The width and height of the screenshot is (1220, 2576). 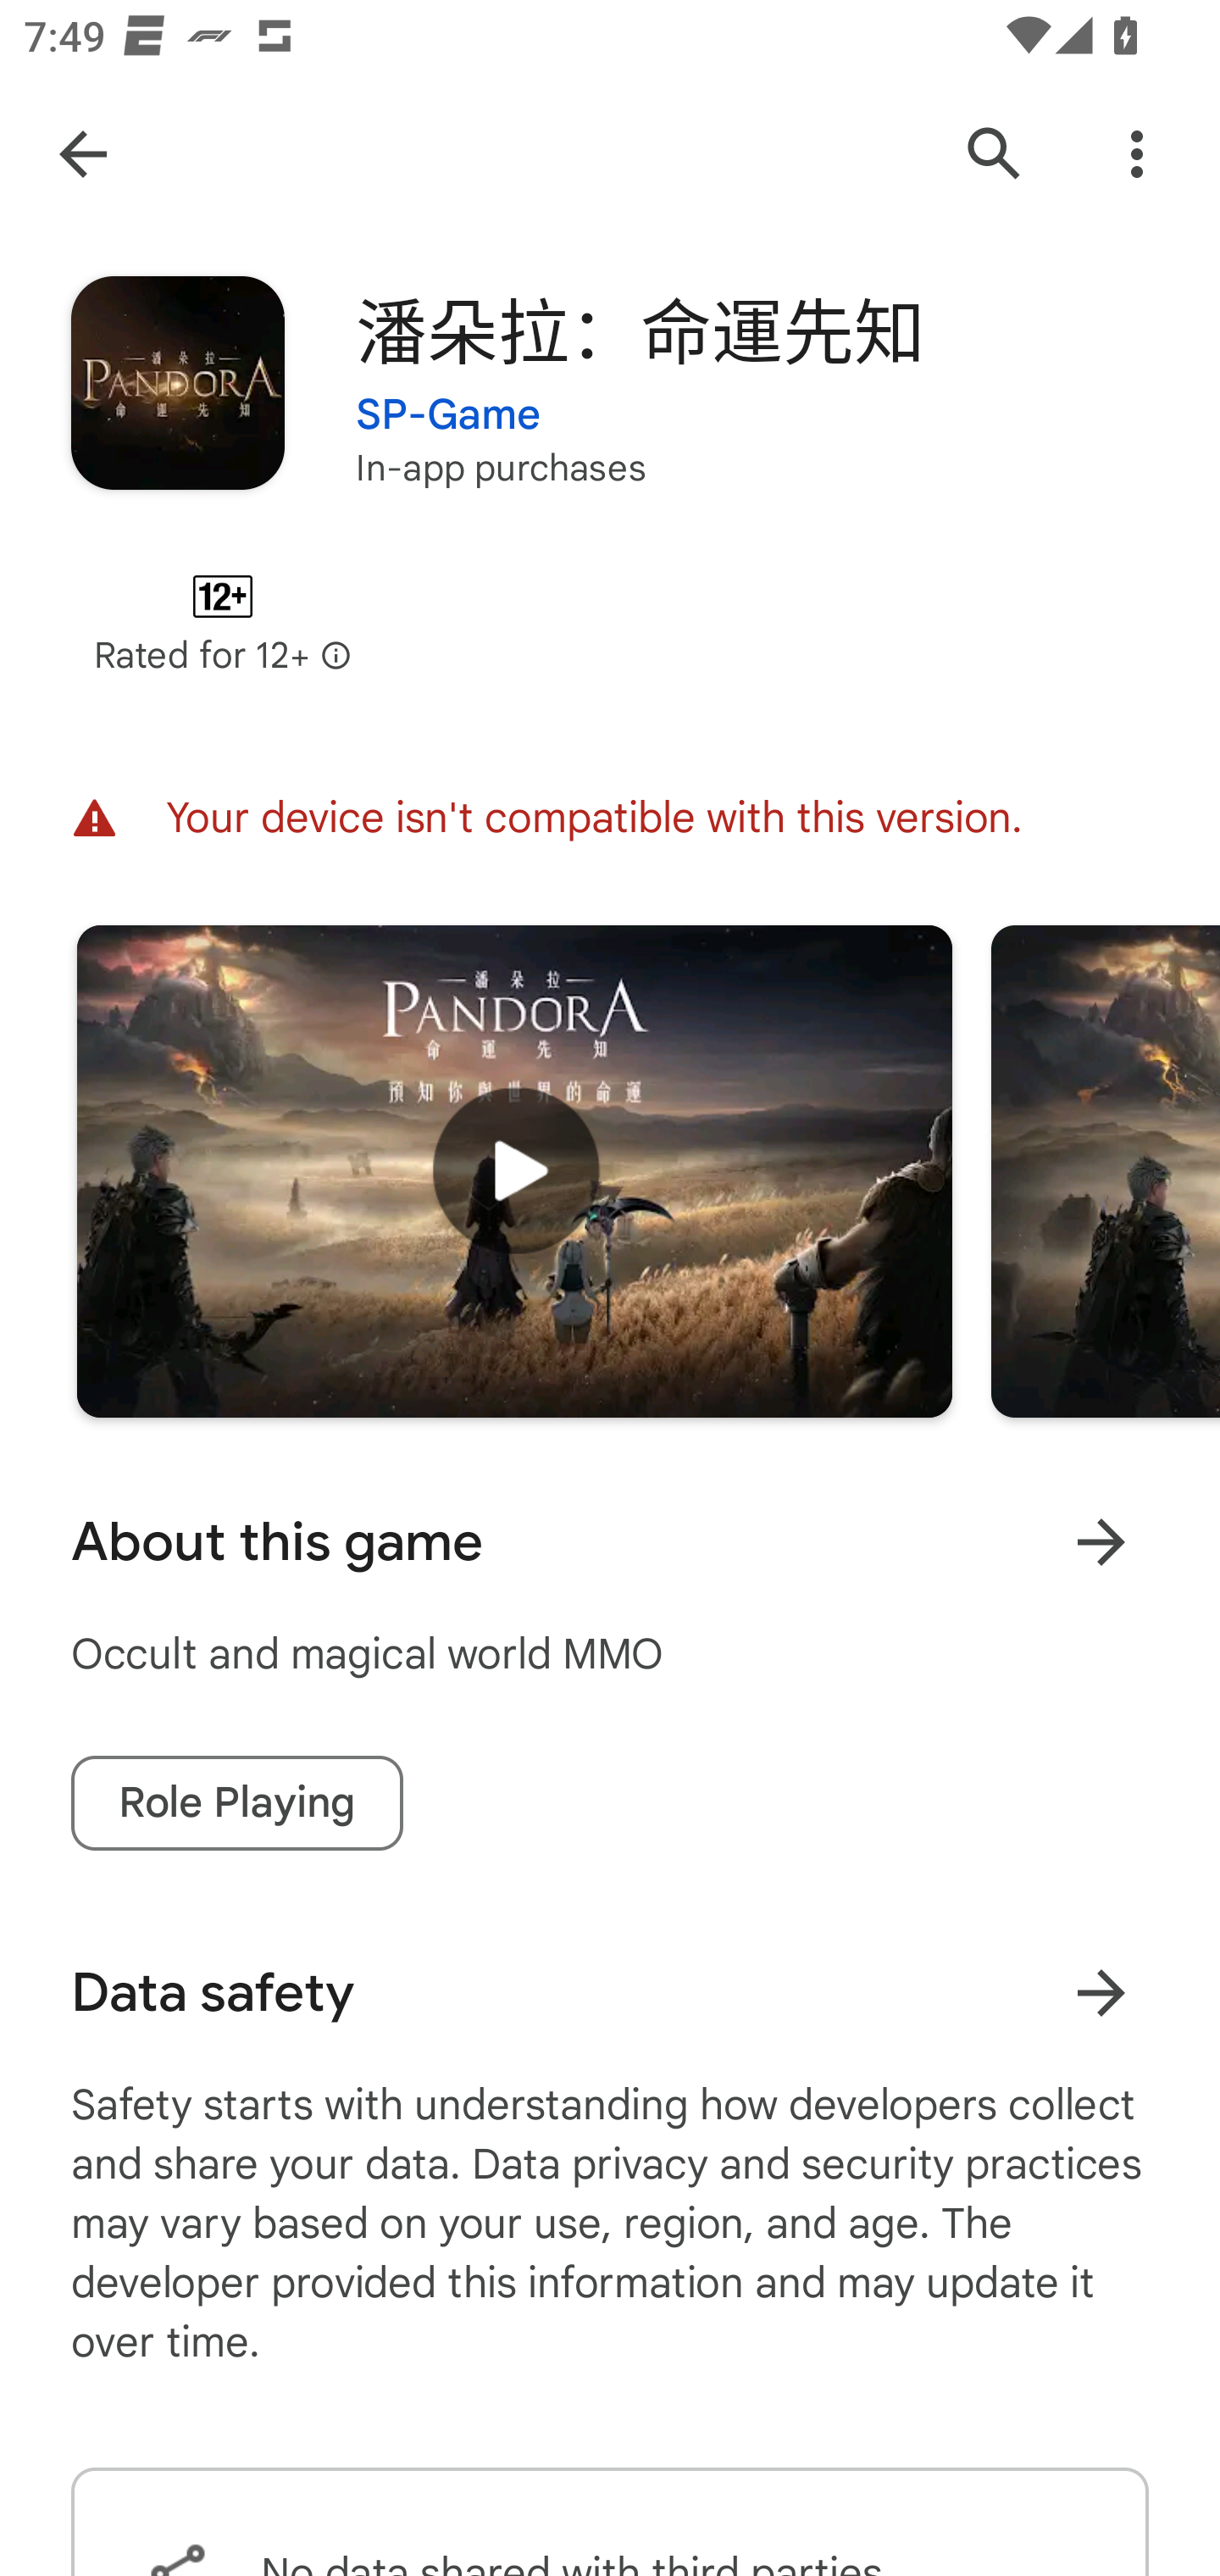 I want to click on SP-Game, so click(x=449, y=395).